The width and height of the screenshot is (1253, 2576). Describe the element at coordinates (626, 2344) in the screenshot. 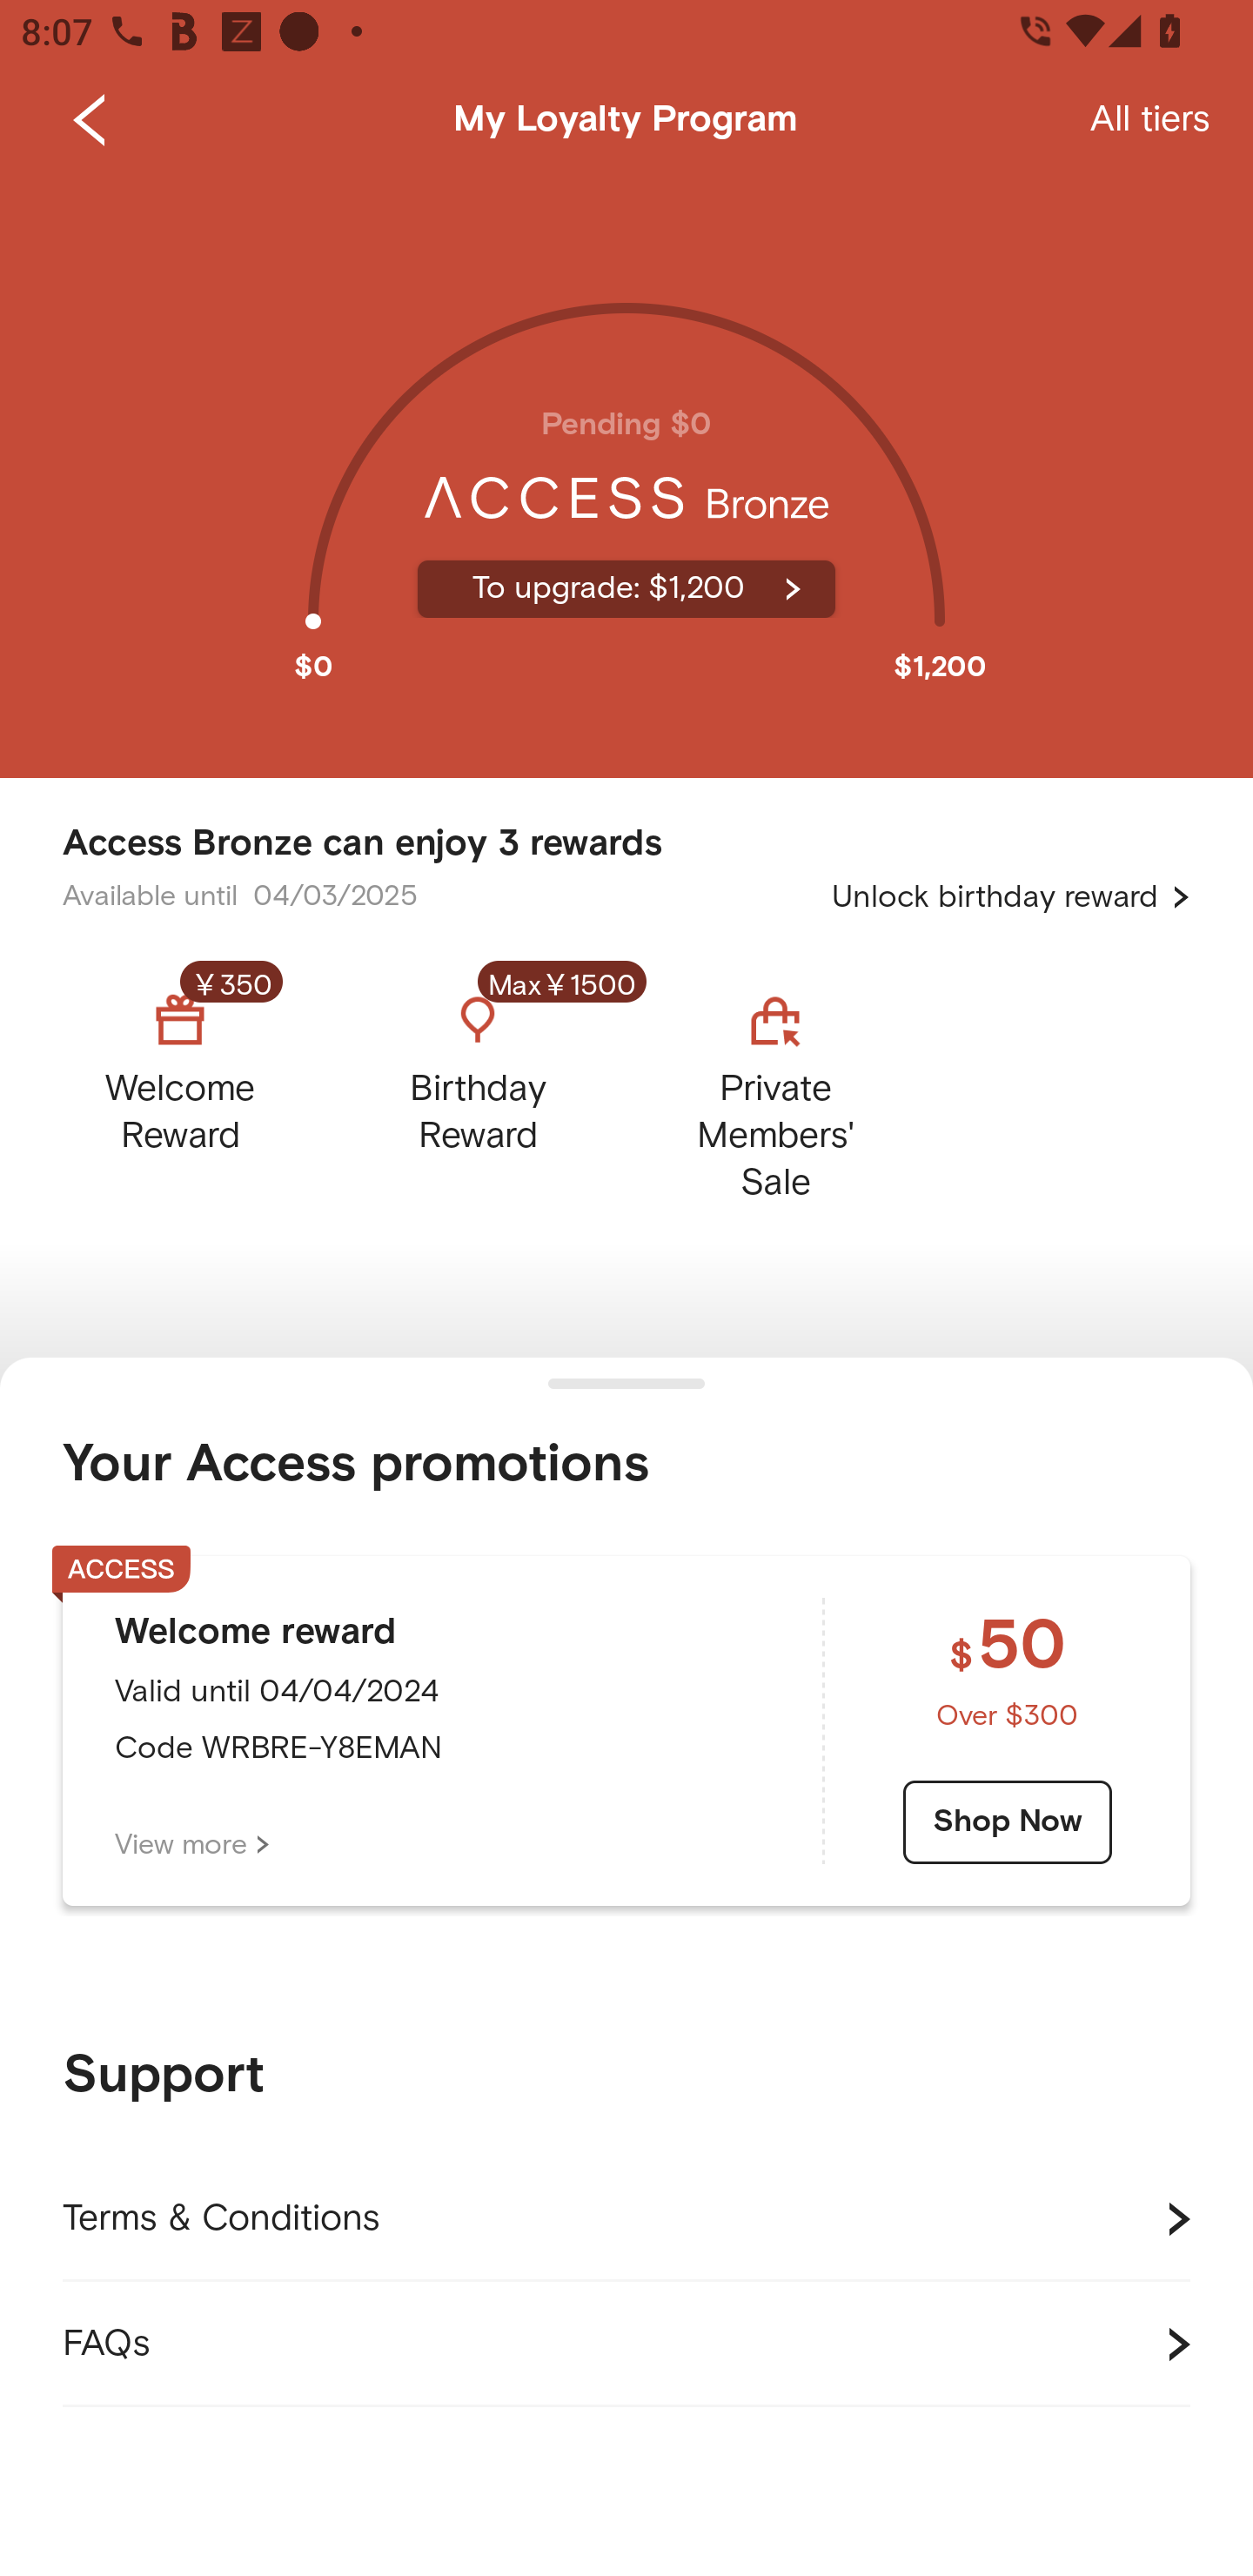

I see `FAQs` at that location.